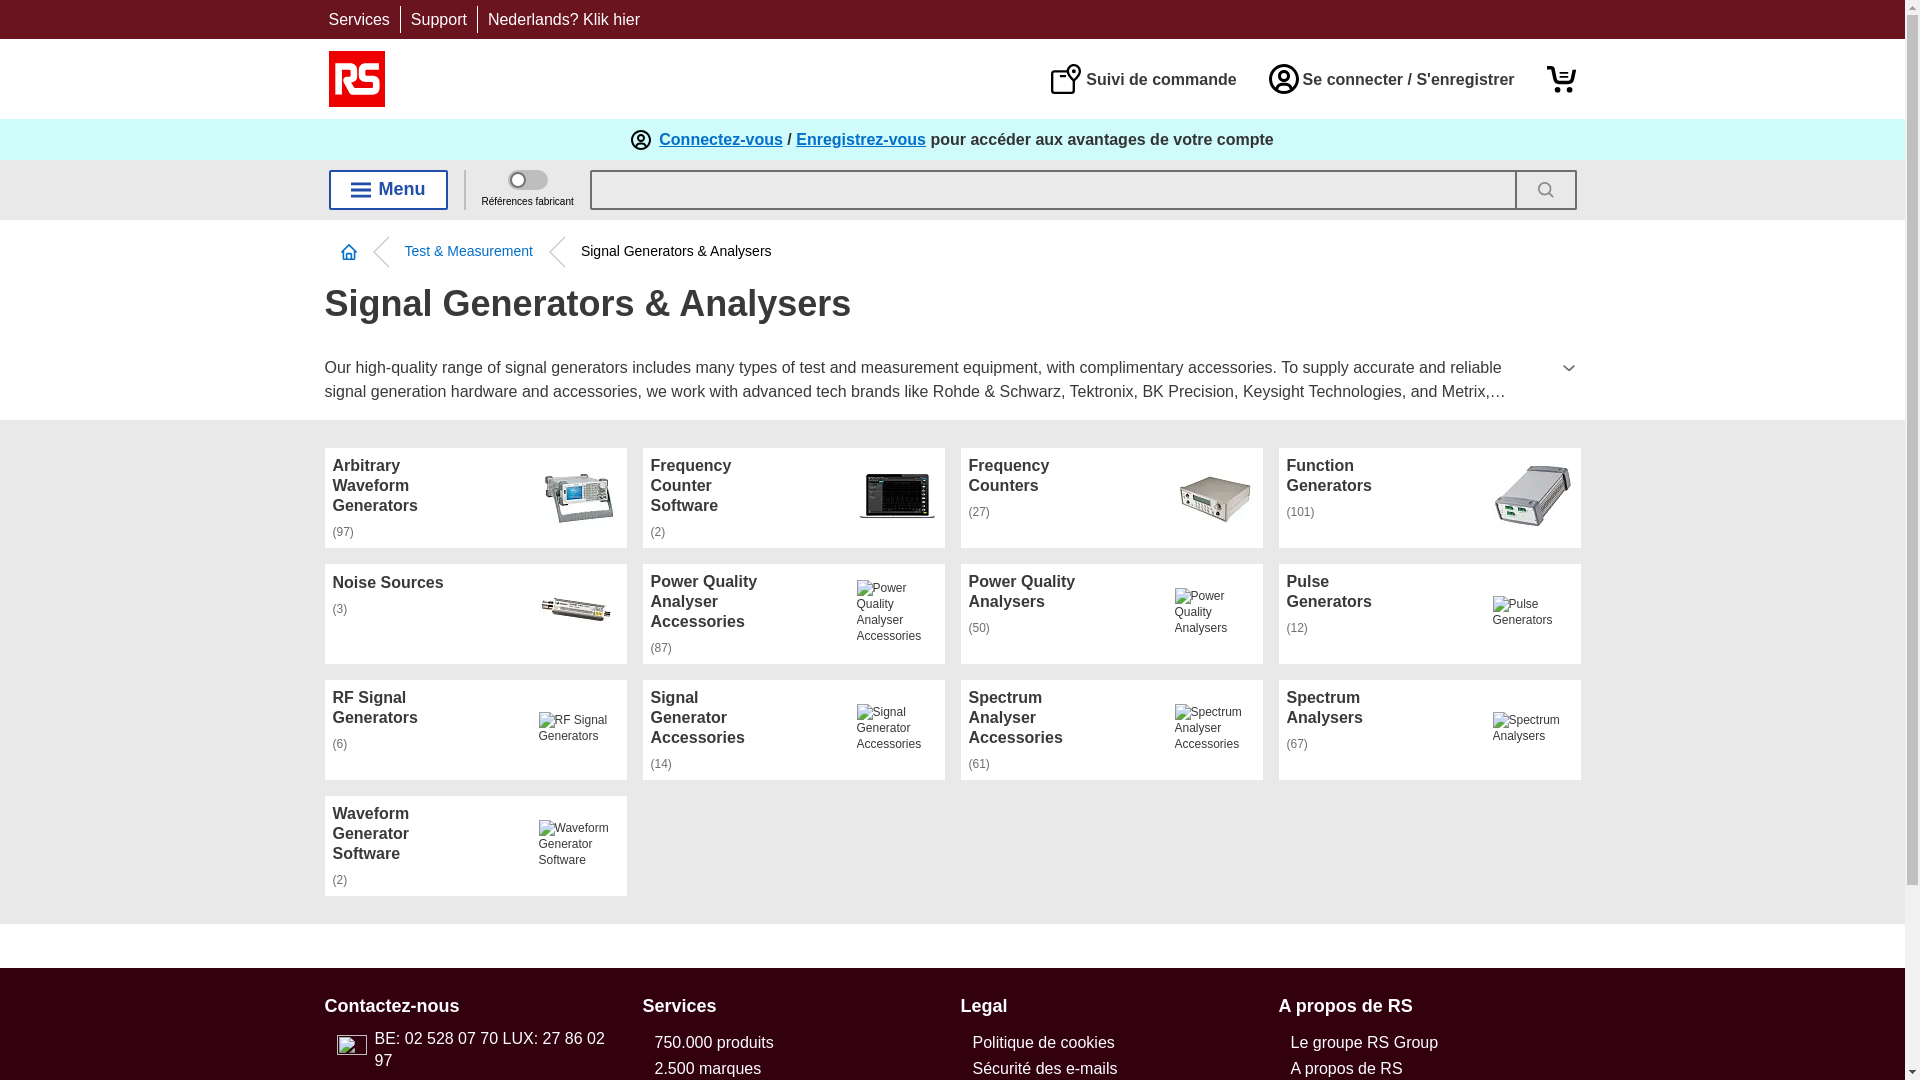 This screenshot has width=1920, height=1080. What do you see at coordinates (1143, 78) in the screenshot?
I see `Suivi de commande` at bounding box center [1143, 78].